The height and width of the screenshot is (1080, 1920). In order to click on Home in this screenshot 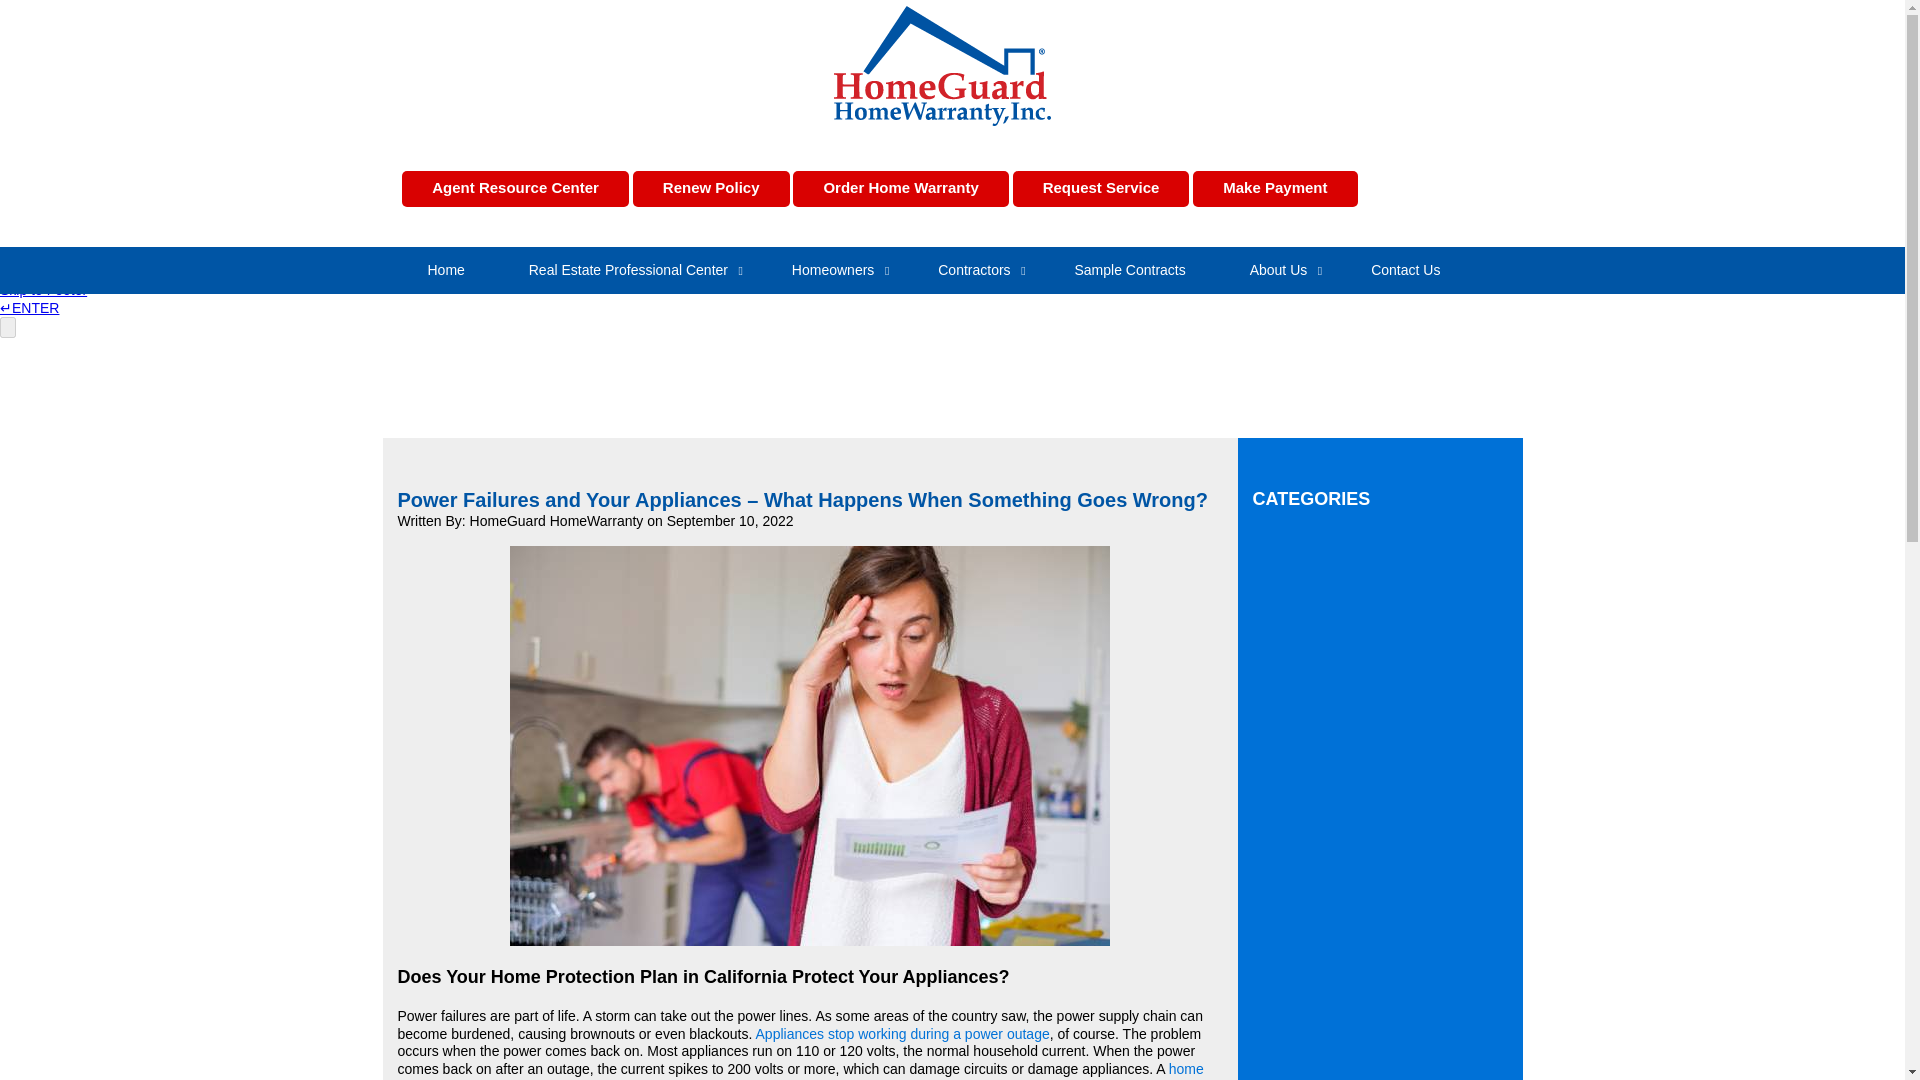, I will do `click(446, 270)`.